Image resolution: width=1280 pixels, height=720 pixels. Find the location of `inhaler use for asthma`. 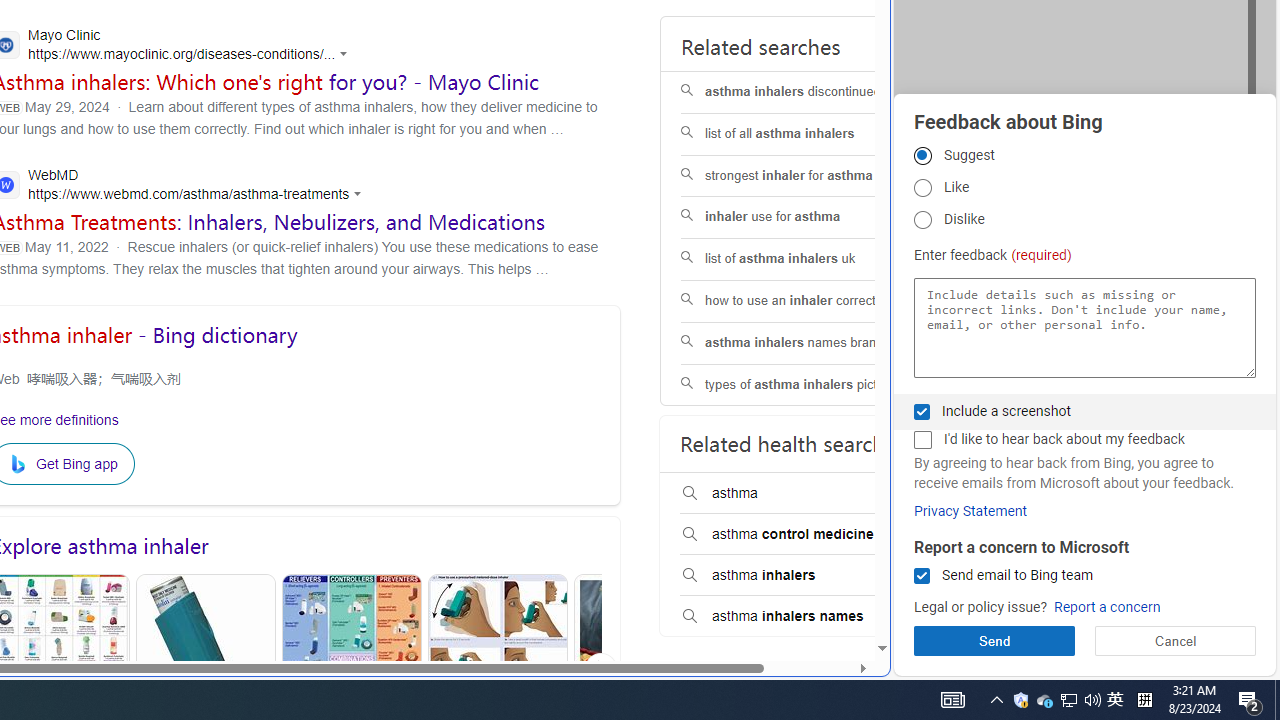

inhaler use for asthma is located at coordinates (807, 218).